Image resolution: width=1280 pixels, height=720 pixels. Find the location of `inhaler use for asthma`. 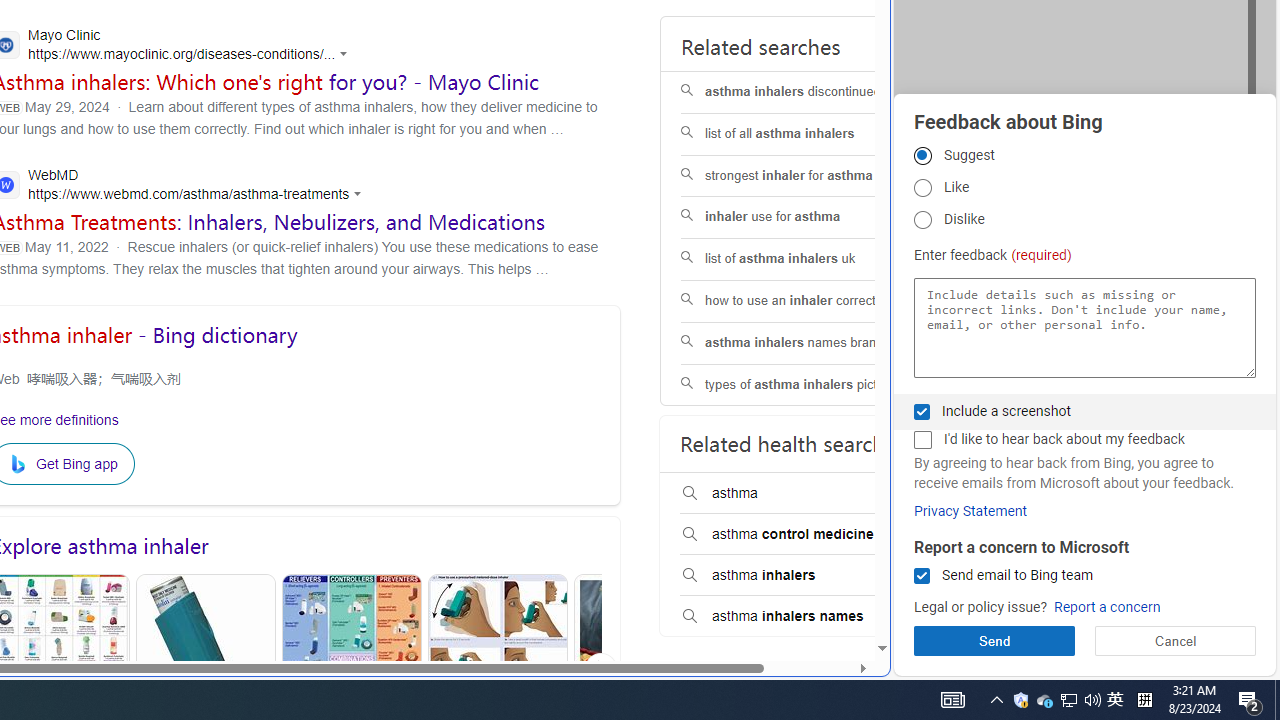

inhaler use for asthma is located at coordinates (807, 218).